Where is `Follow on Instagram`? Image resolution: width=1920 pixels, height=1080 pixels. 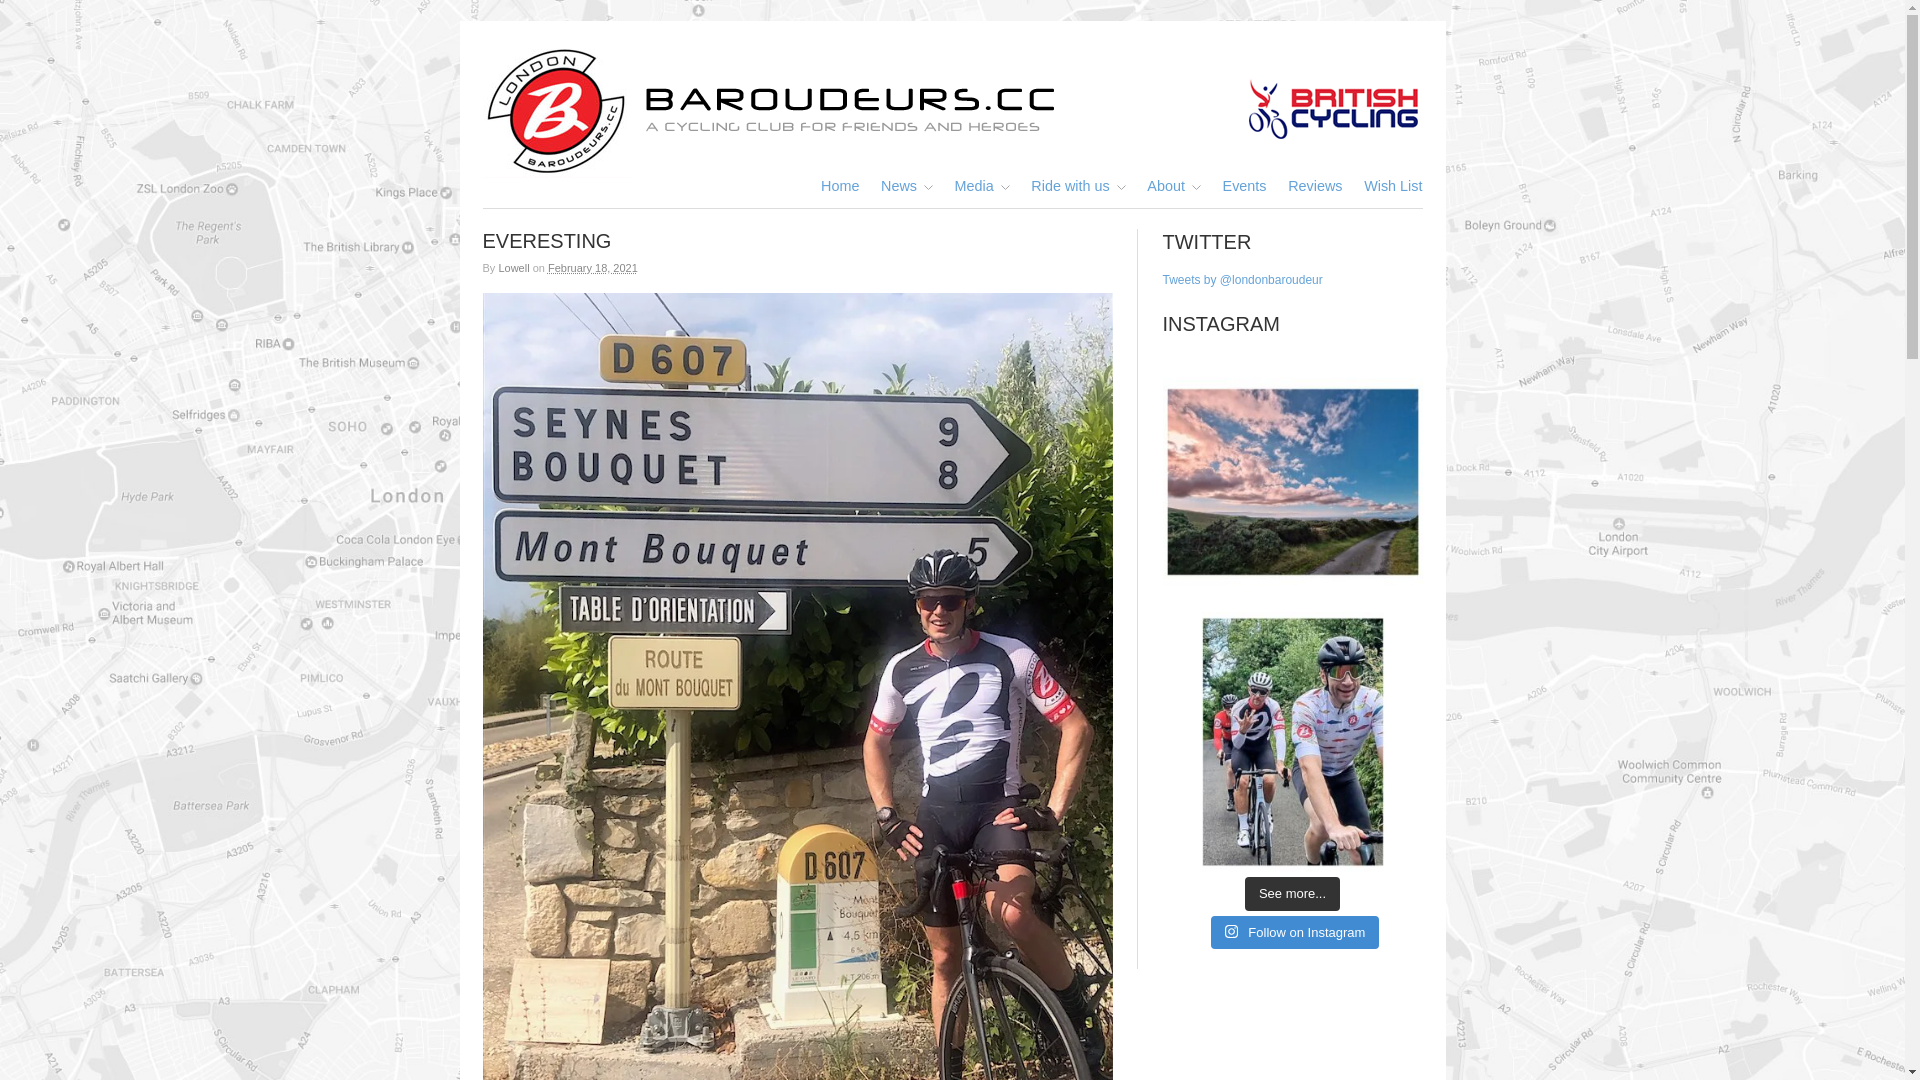
Follow on Instagram is located at coordinates (1296, 932).